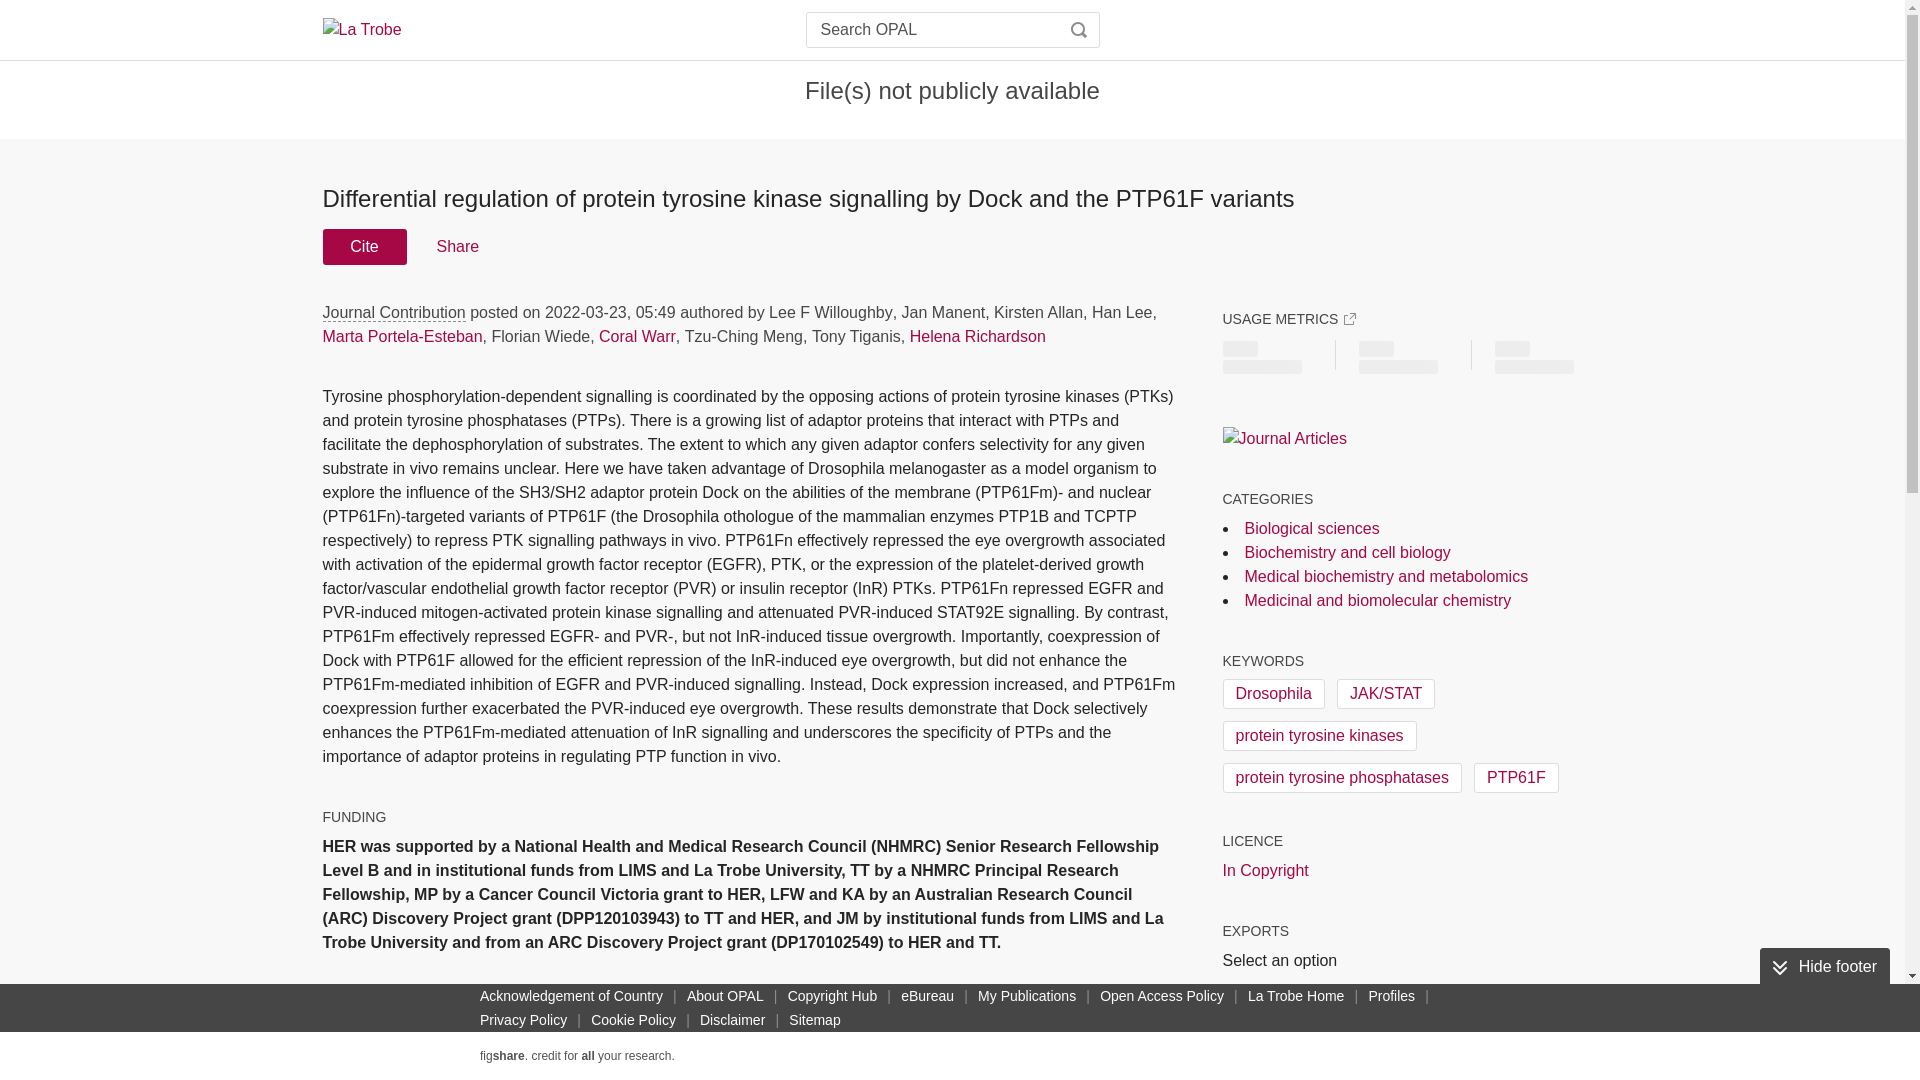 Image resolution: width=1920 pixels, height=1080 pixels. What do you see at coordinates (1390, 995) in the screenshot?
I see `Profiles` at bounding box center [1390, 995].